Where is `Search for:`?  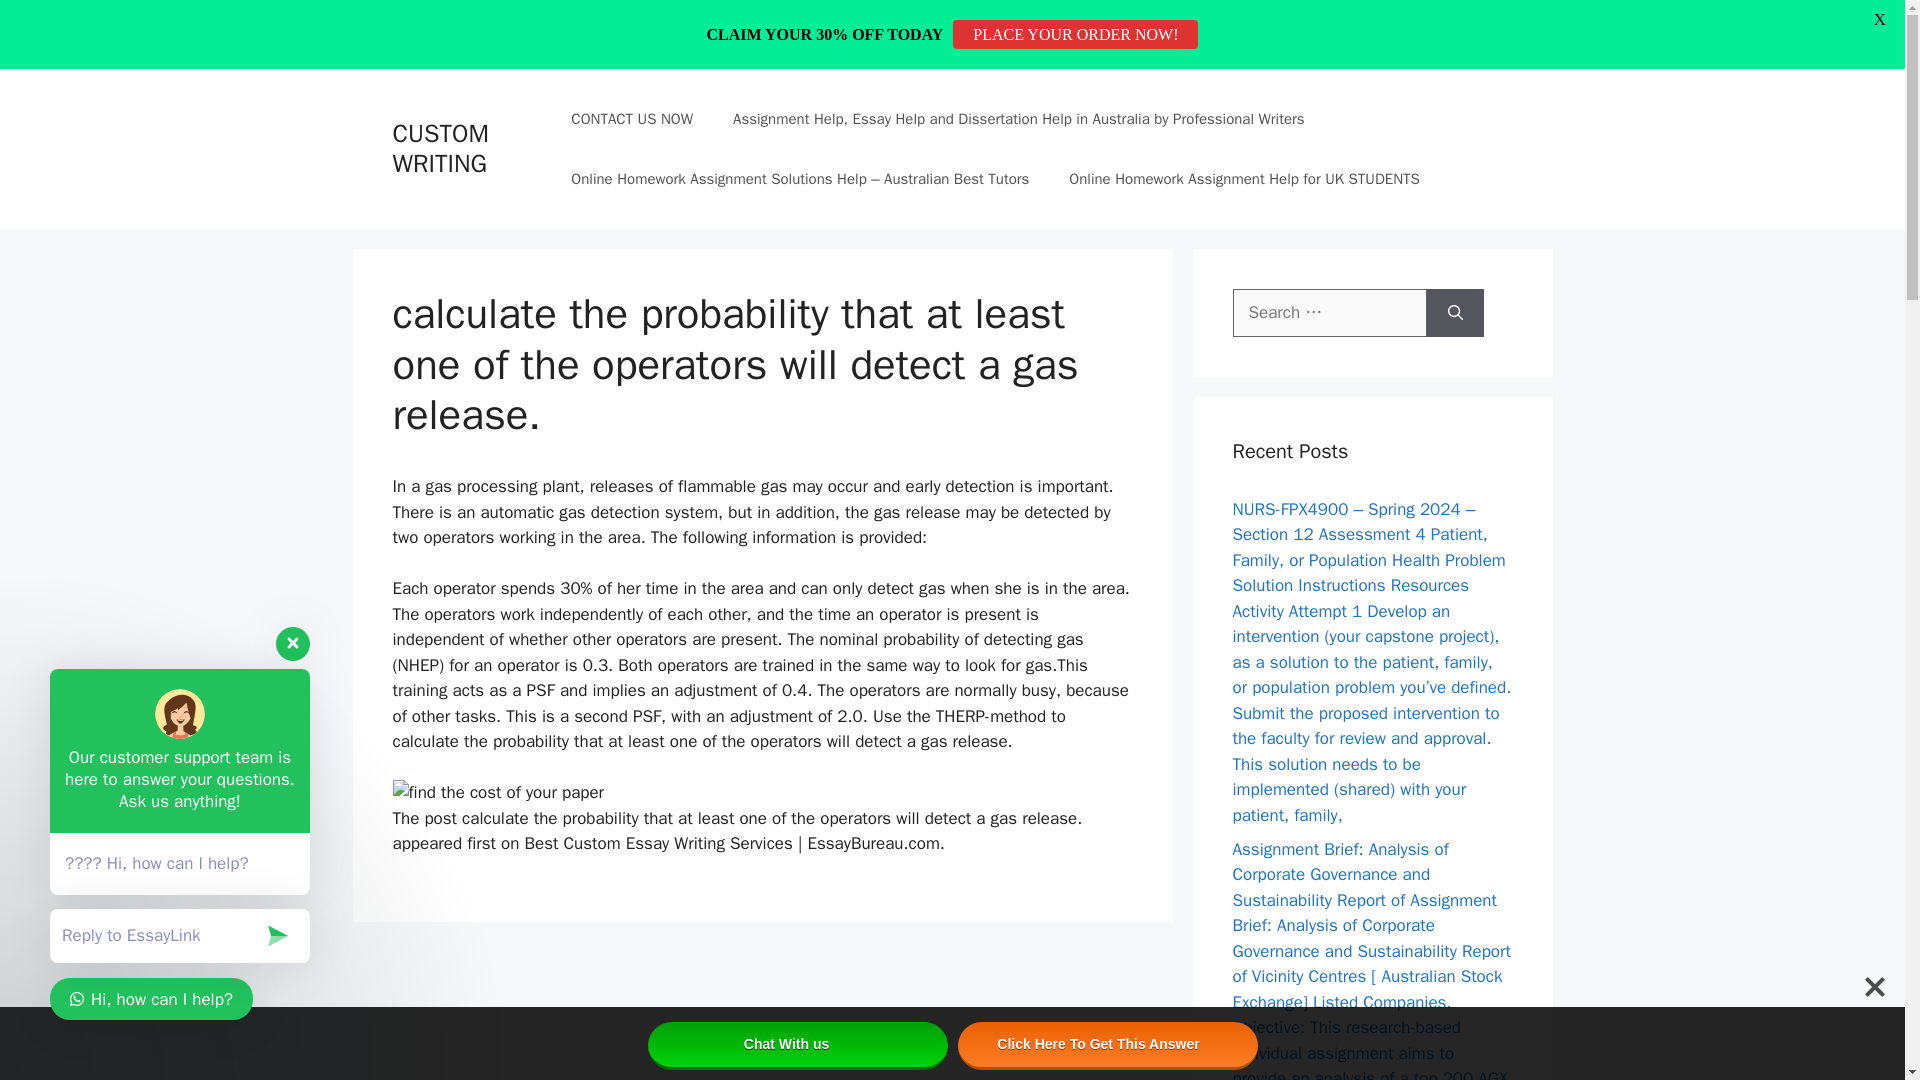
Search for: is located at coordinates (1329, 312).